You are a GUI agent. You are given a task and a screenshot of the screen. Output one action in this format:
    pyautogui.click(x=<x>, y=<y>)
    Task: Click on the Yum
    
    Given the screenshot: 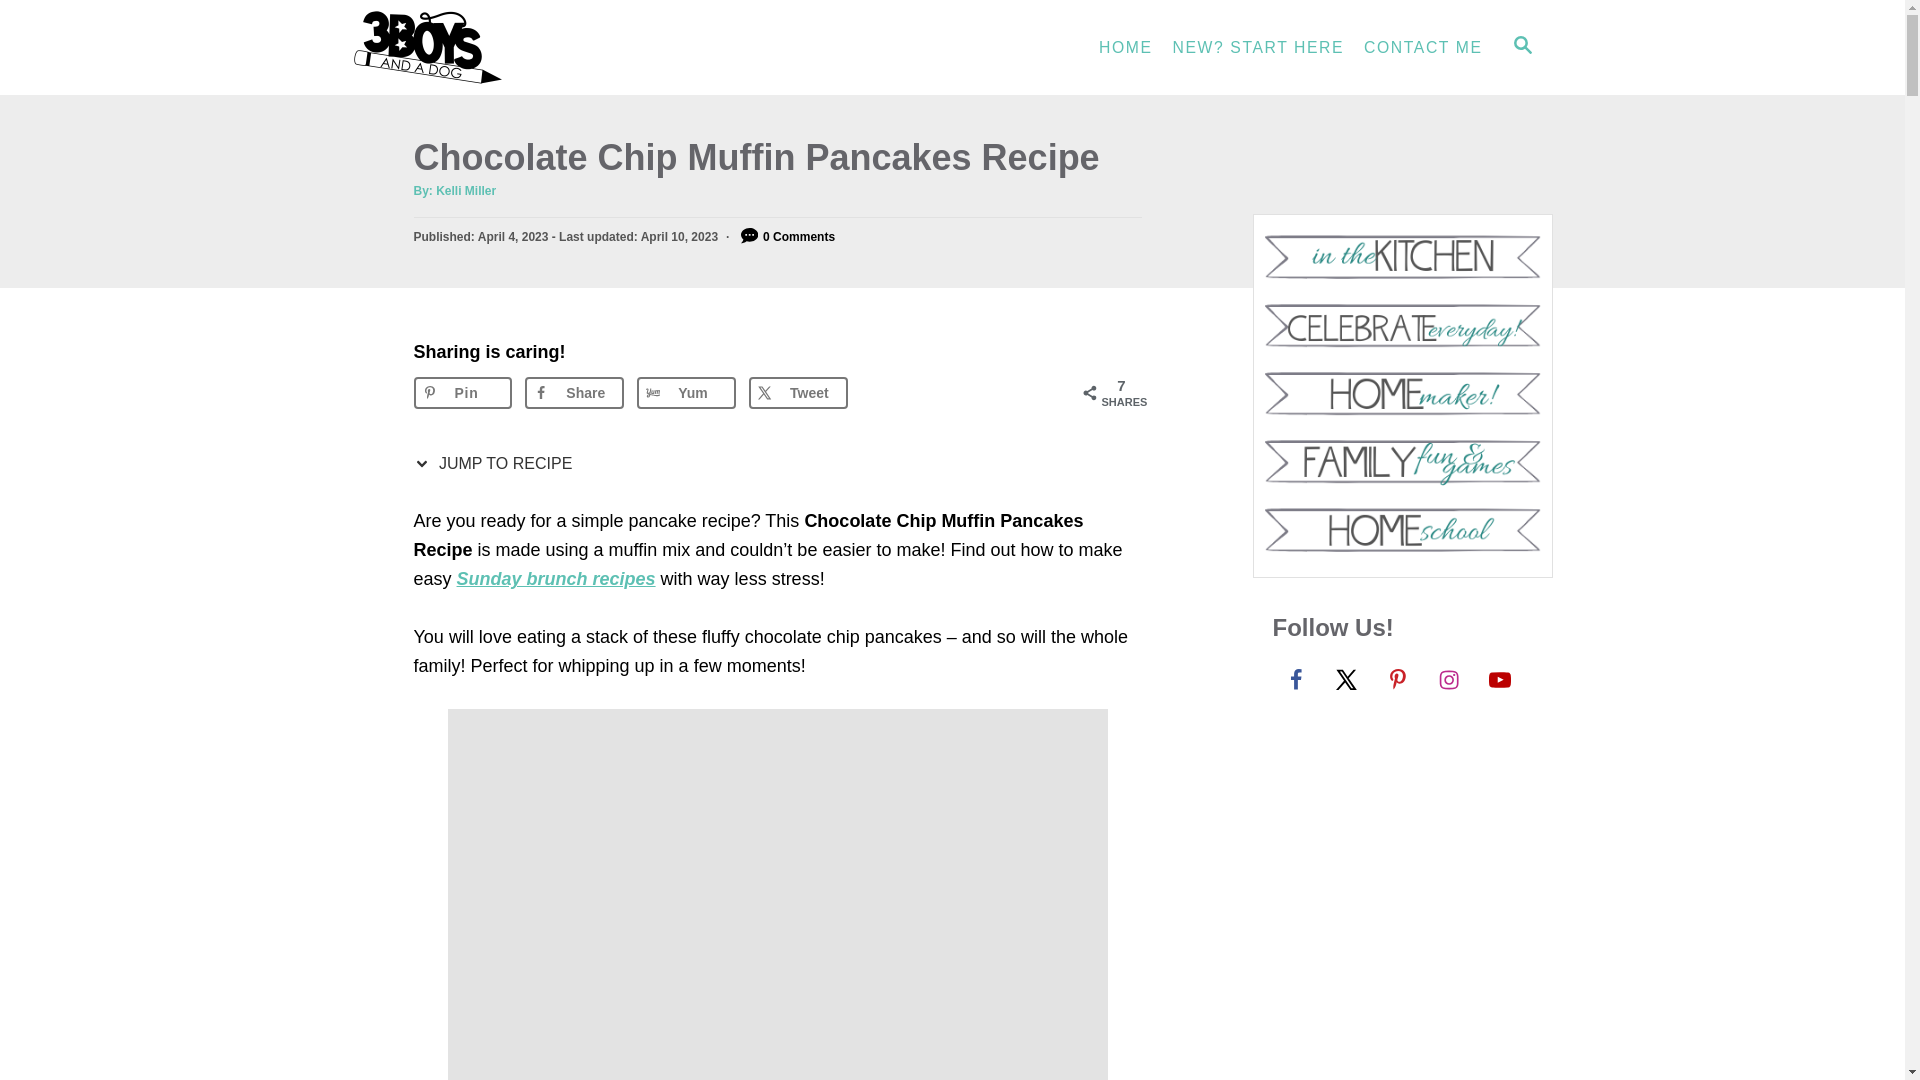 What is the action you would take?
    pyautogui.click(x=686, y=392)
    